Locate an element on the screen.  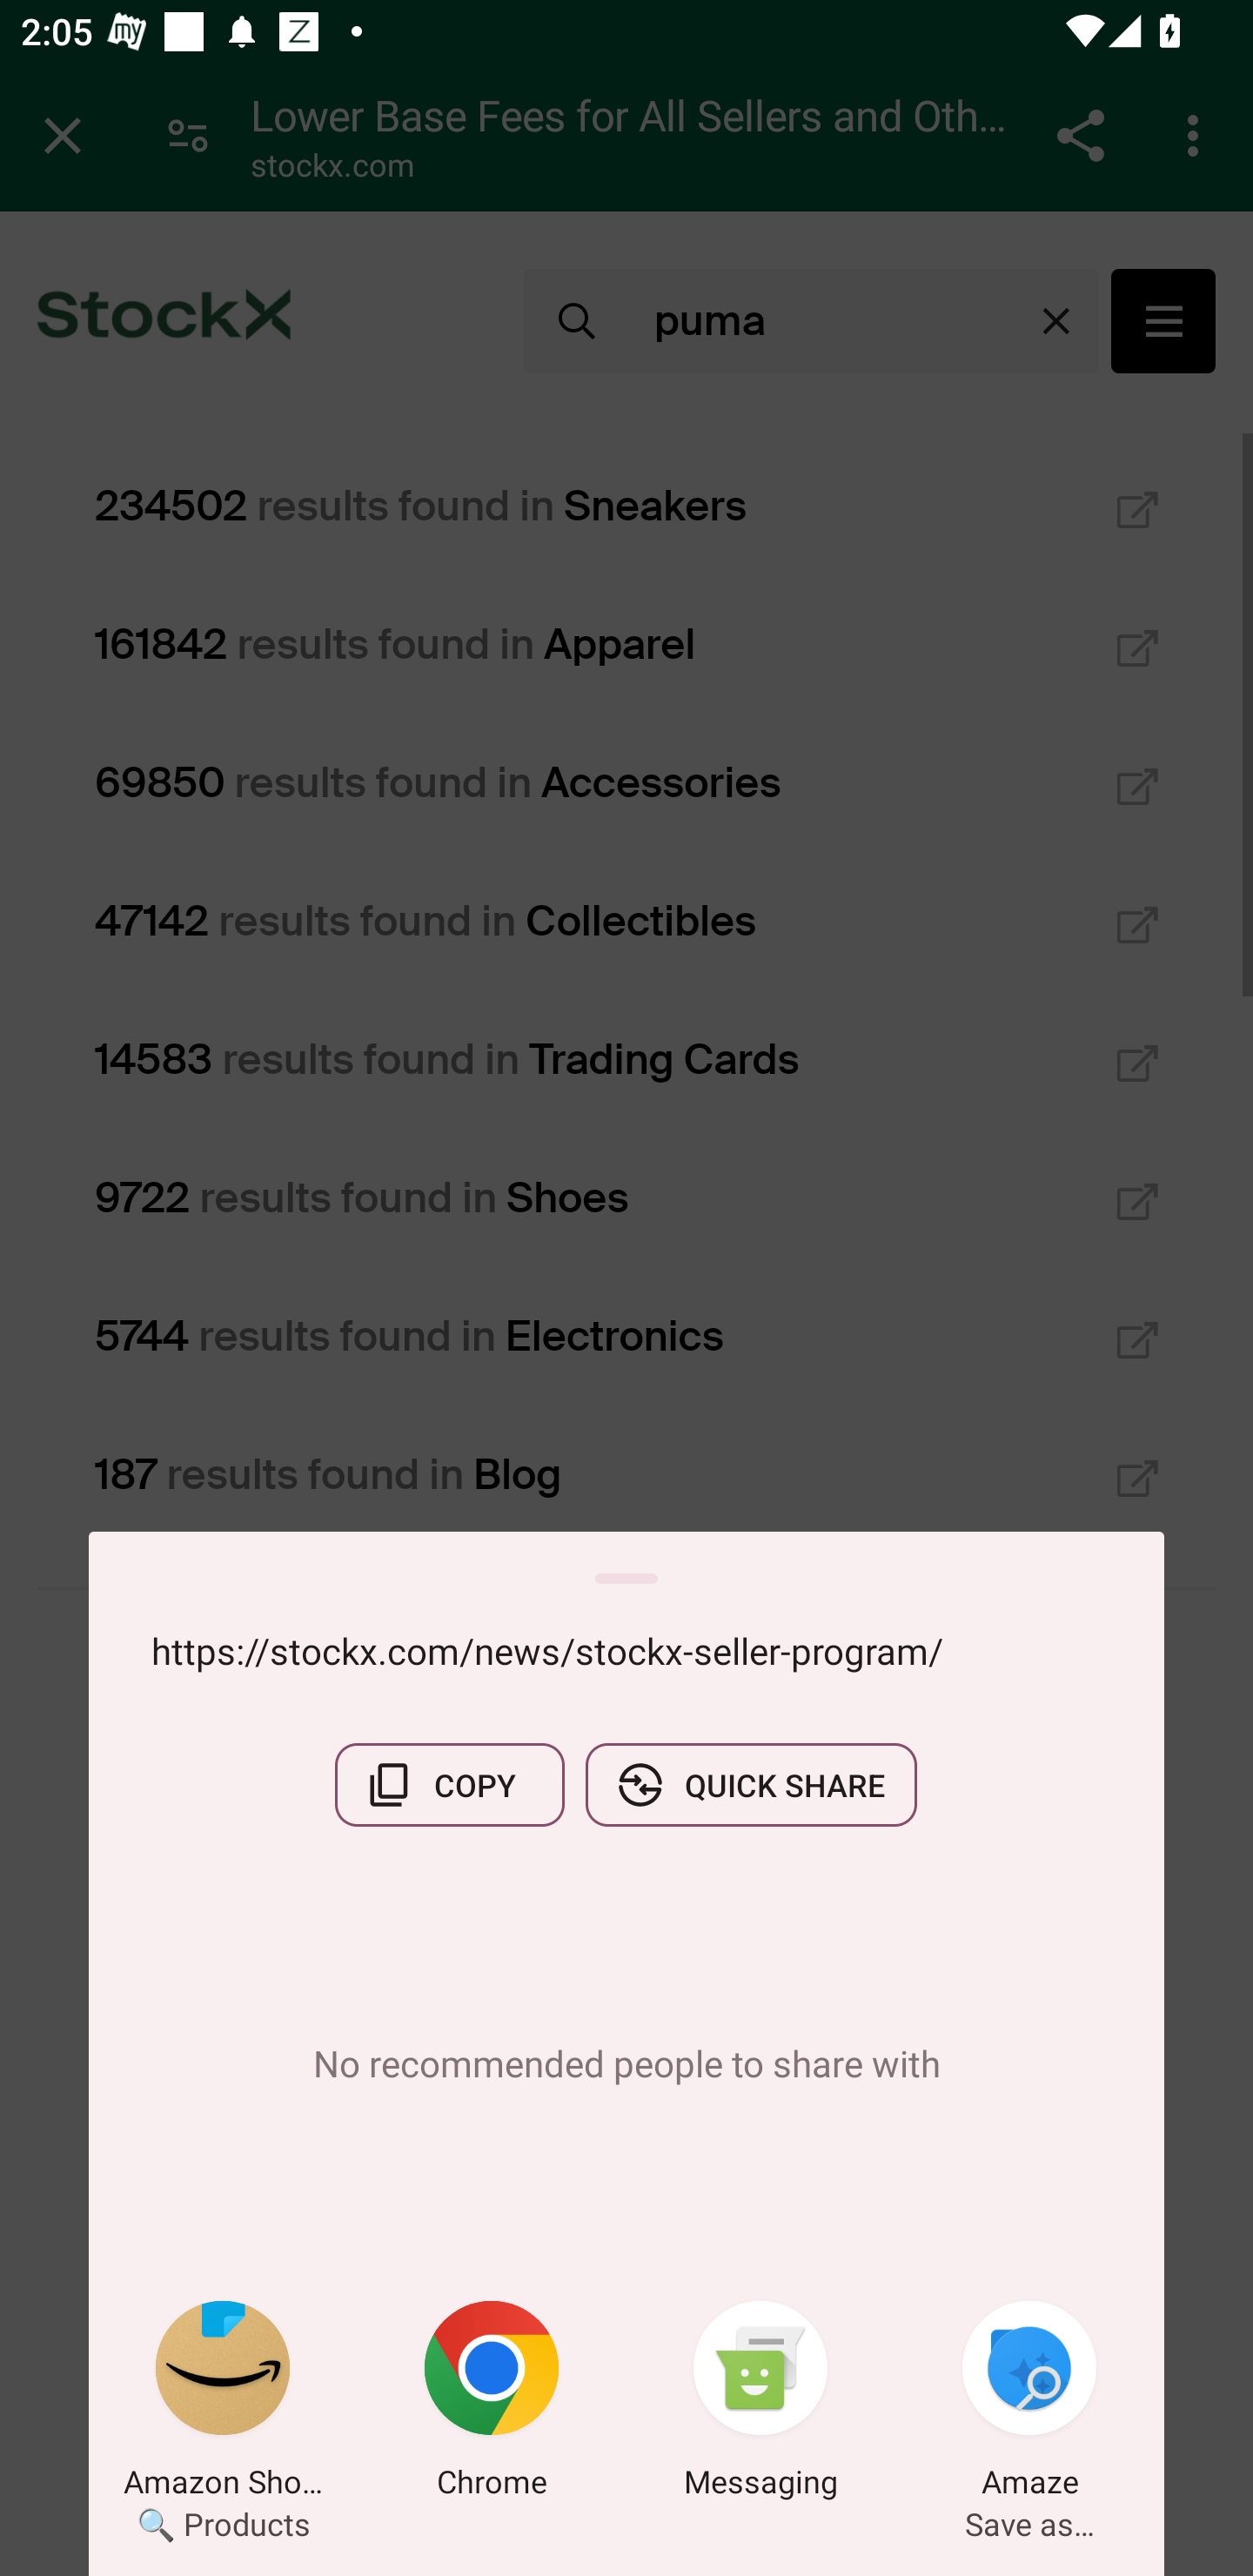
Chrome is located at coordinates (492, 2405).